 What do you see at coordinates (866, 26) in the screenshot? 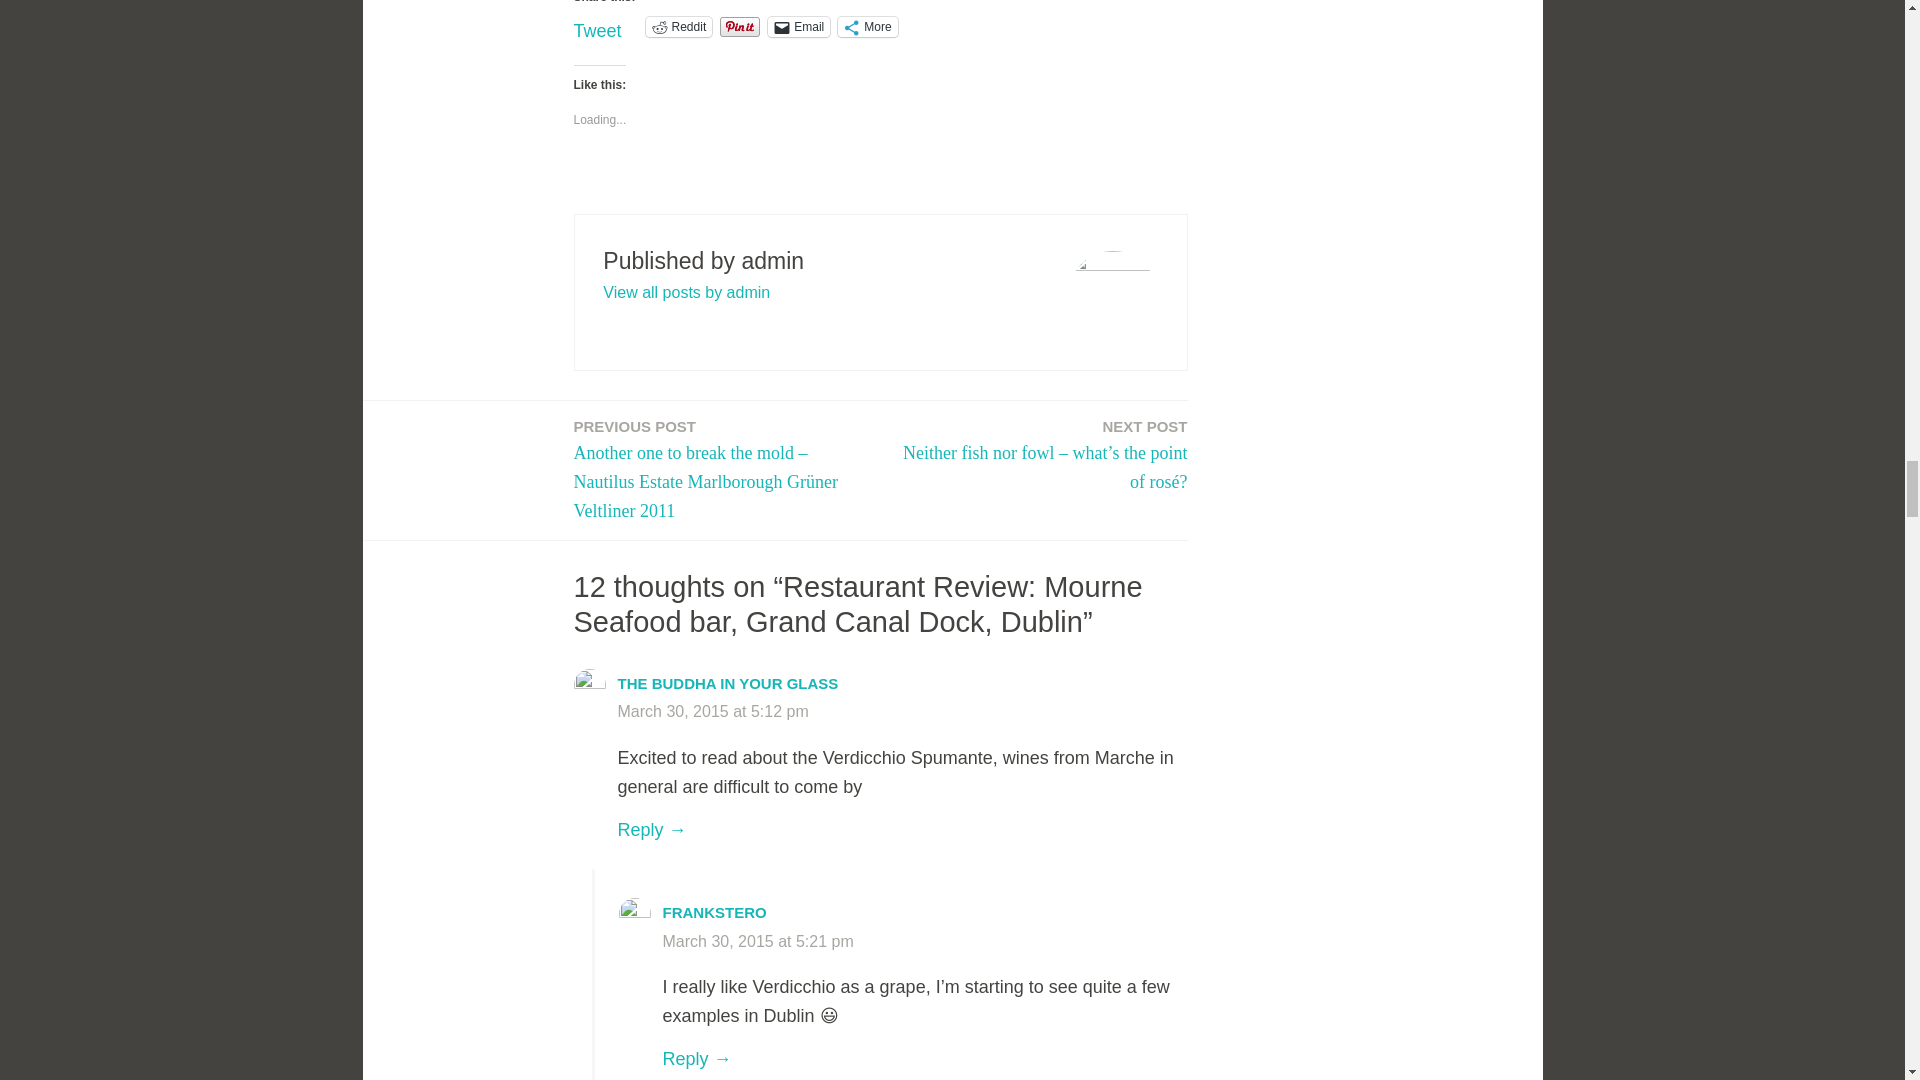
I see `More` at bounding box center [866, 26].